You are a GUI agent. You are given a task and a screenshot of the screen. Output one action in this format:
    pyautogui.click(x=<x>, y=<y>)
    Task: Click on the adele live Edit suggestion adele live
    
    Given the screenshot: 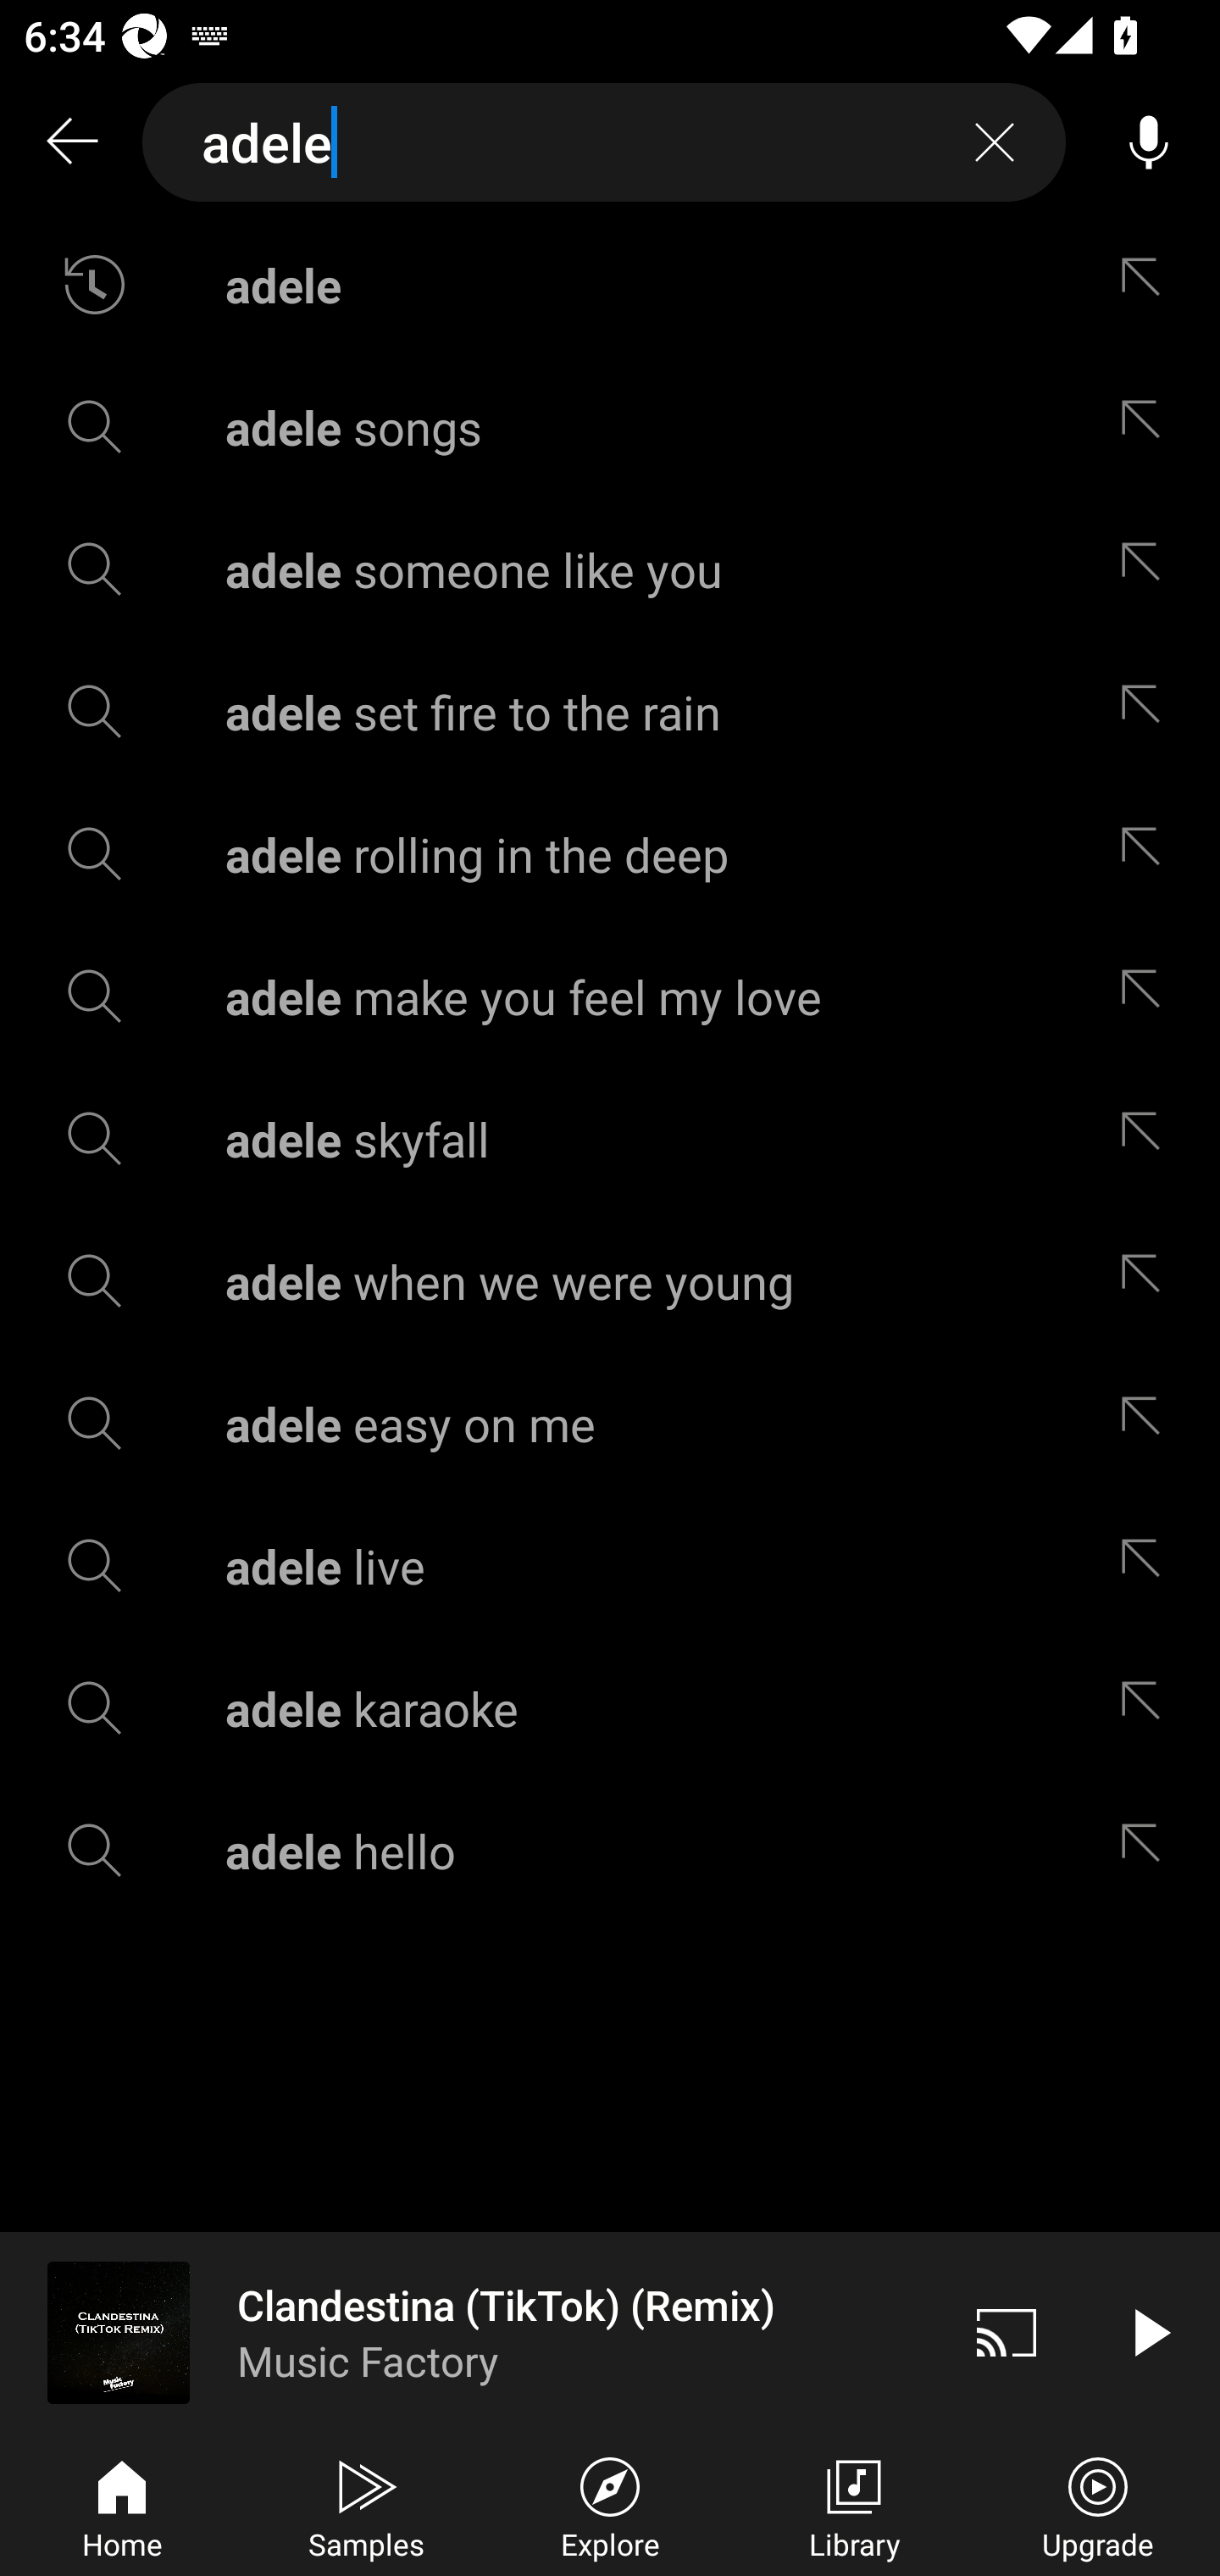 What is the action you would take?
    pyautogui.click(x=610, y=1566)
    